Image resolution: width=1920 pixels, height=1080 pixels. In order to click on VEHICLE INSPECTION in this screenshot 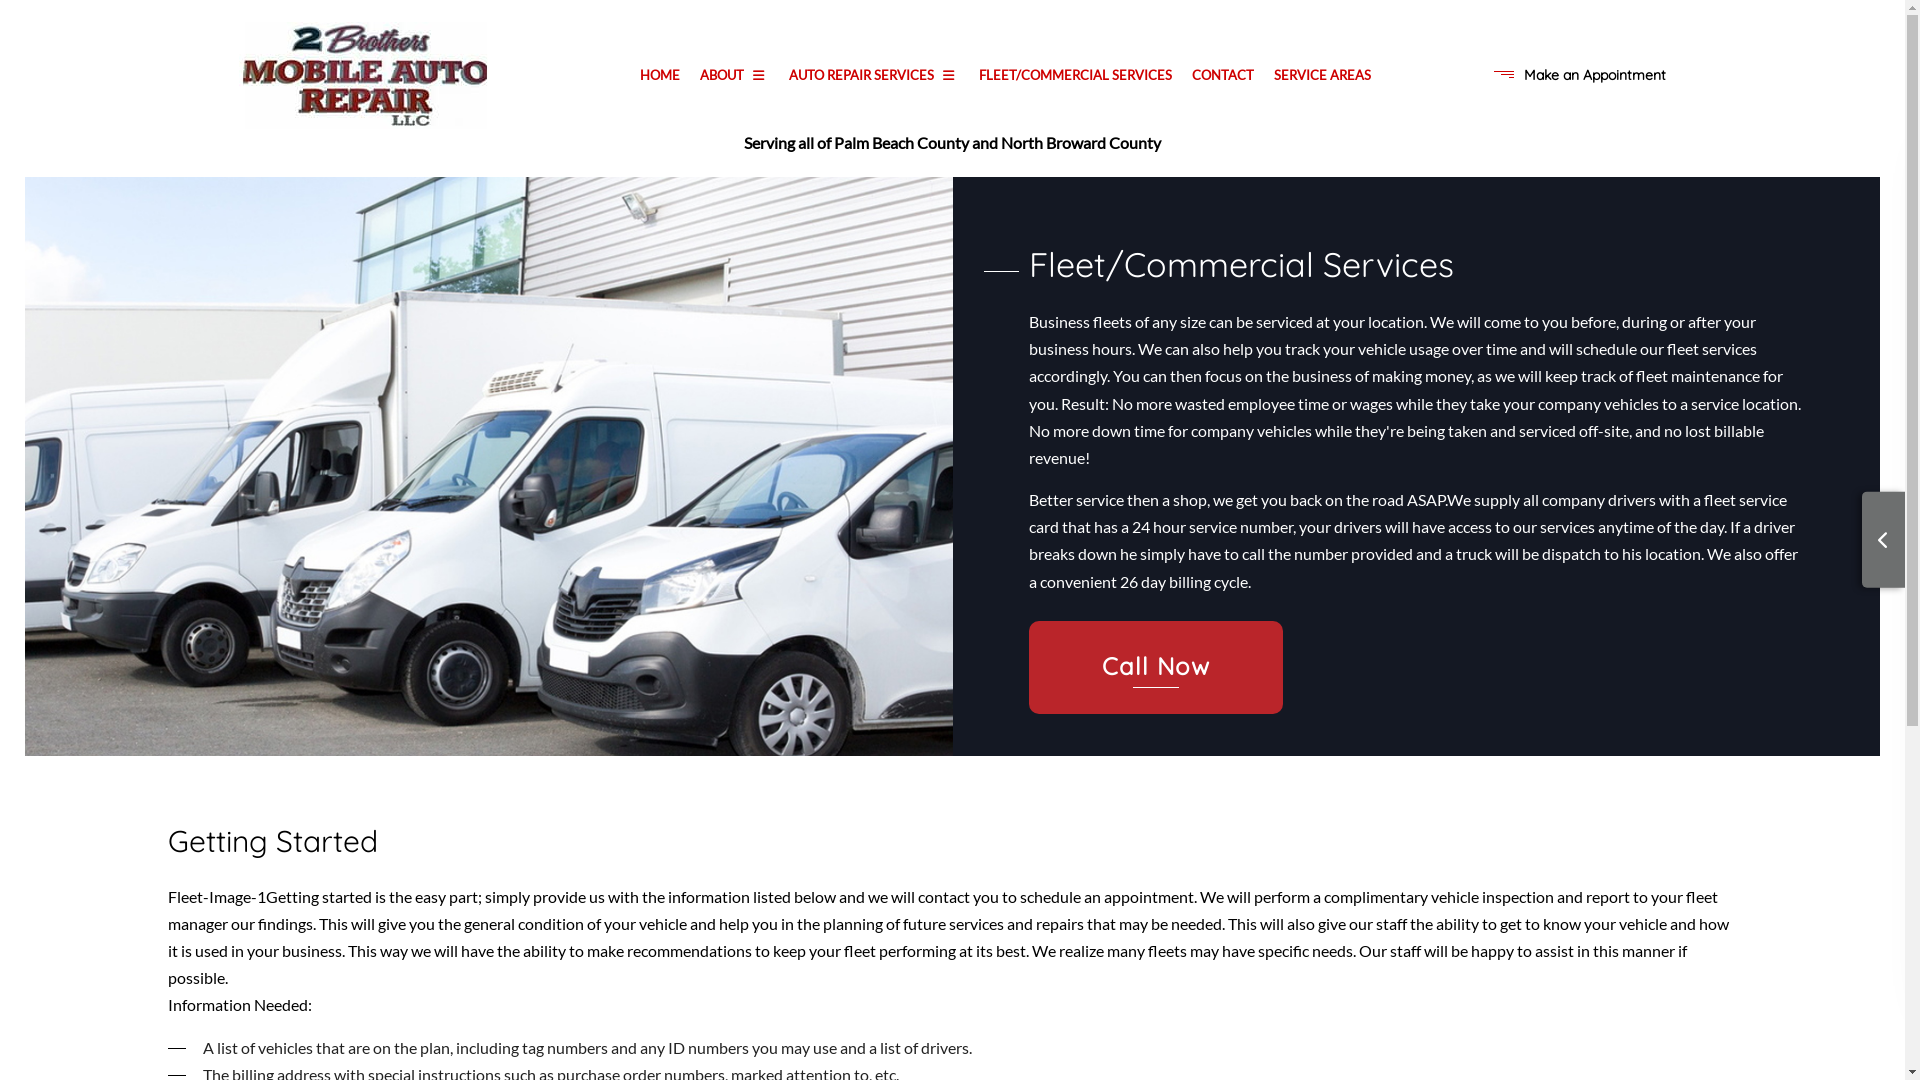, I will do `click(988, 445)`.